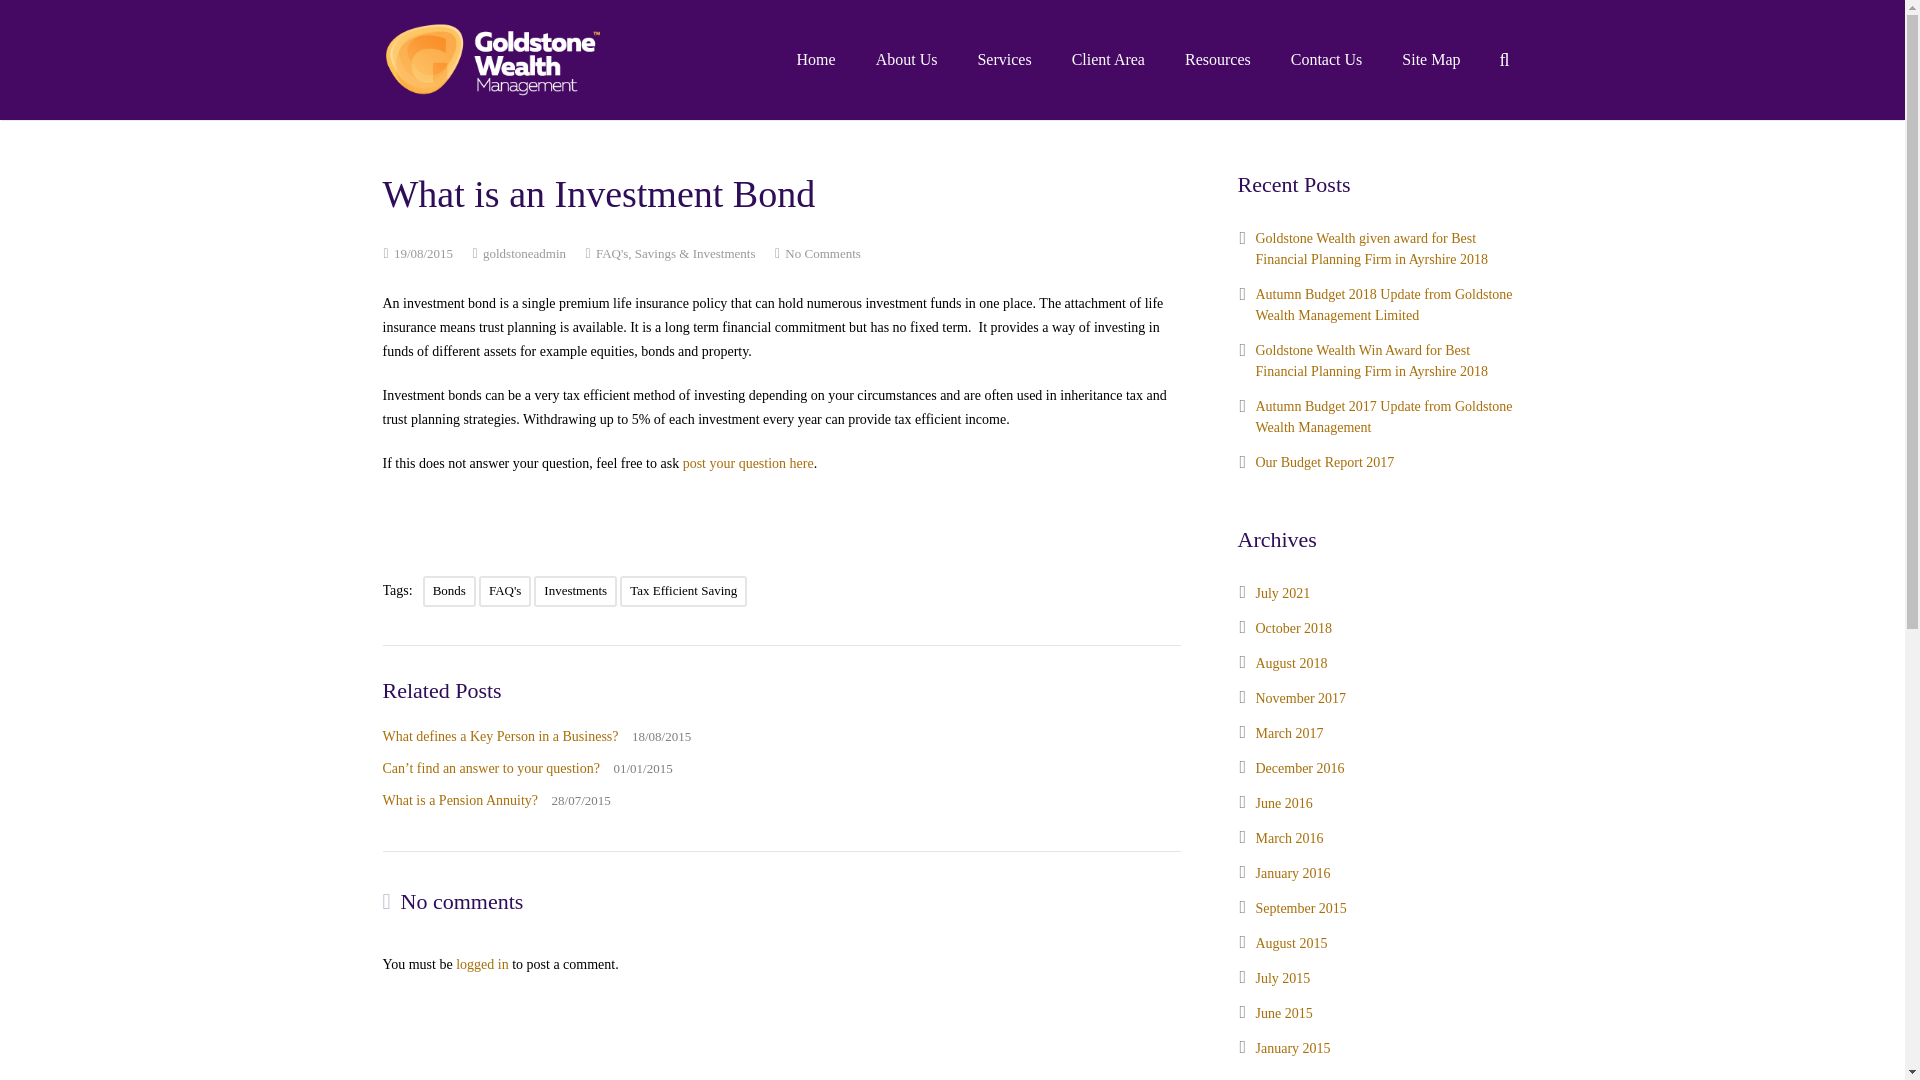 The image size is (1920, 1080). What do you see at coordinates (683, 590) in the screenshot?
I see `Search` at bounding box center [683, 590].